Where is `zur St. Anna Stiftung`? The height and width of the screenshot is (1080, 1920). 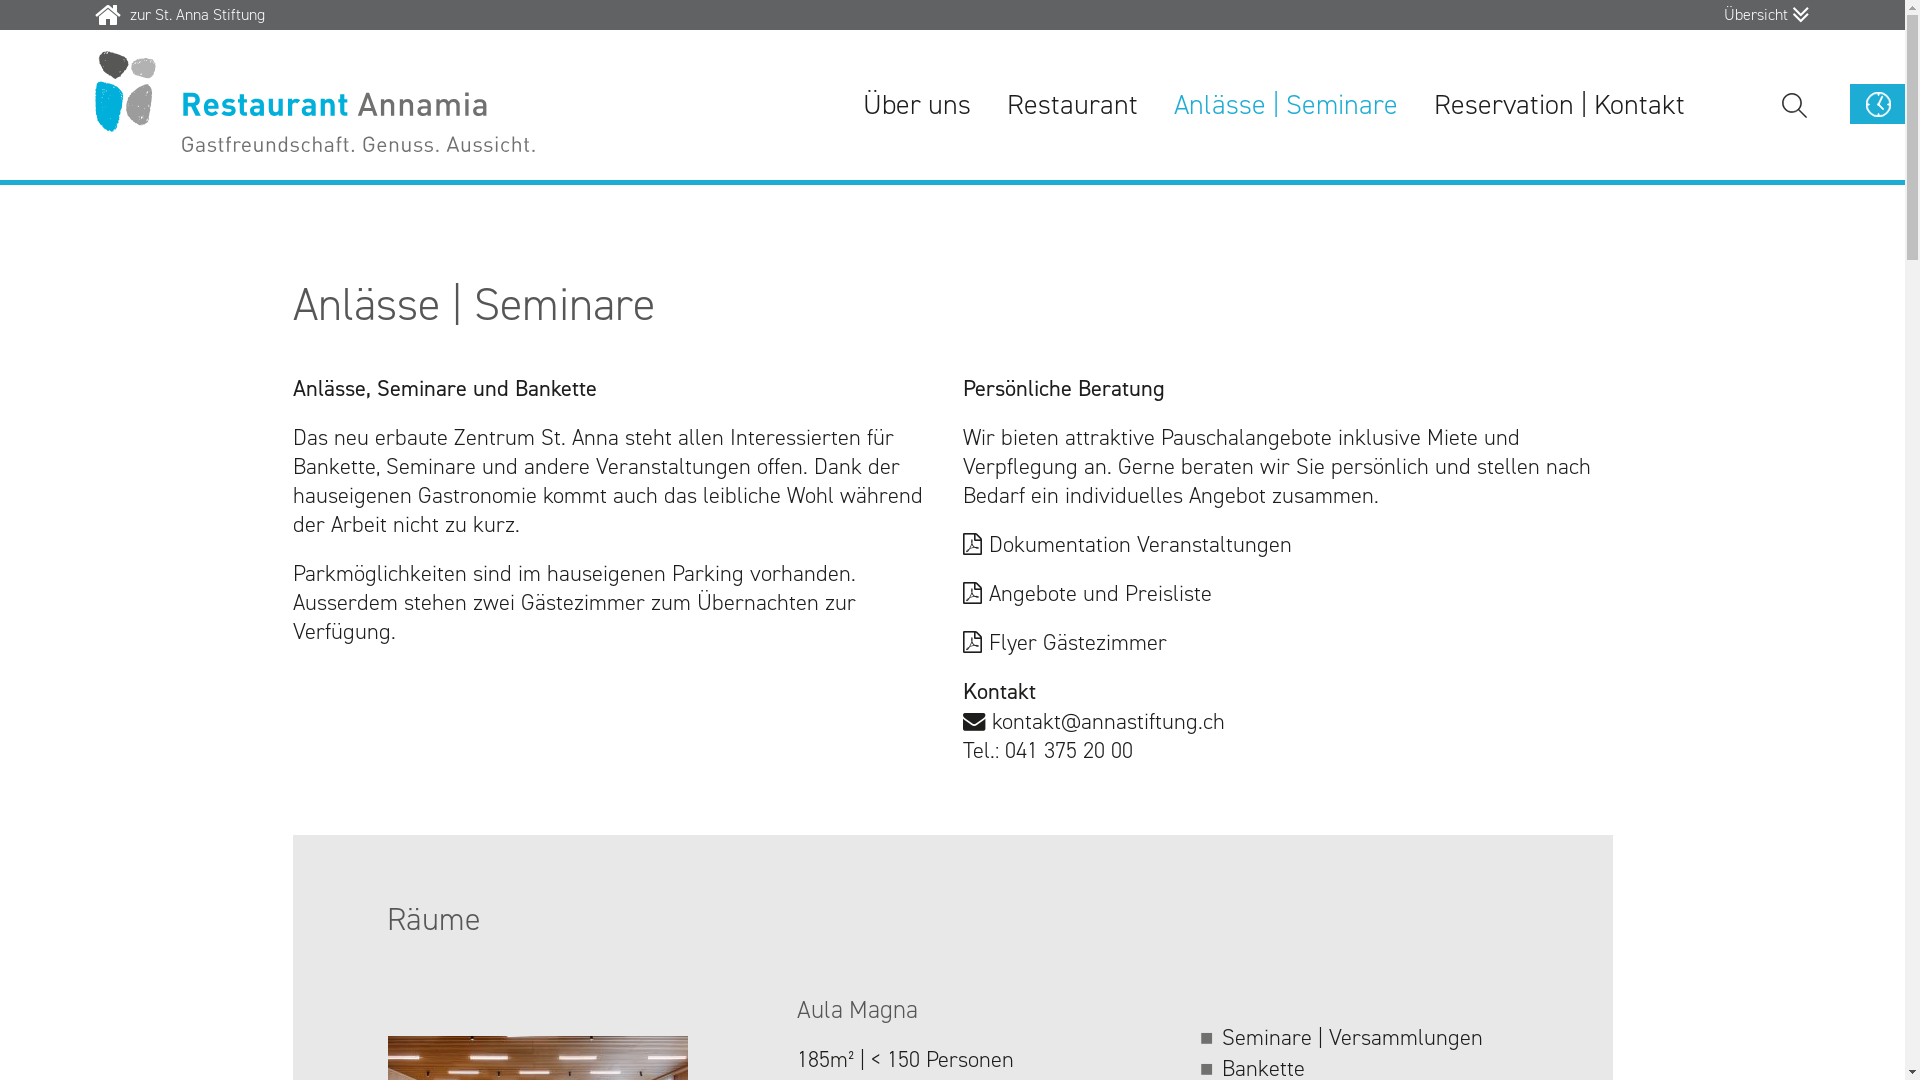 zur St. Anna Stiftung is located at coordinates (180, 14).